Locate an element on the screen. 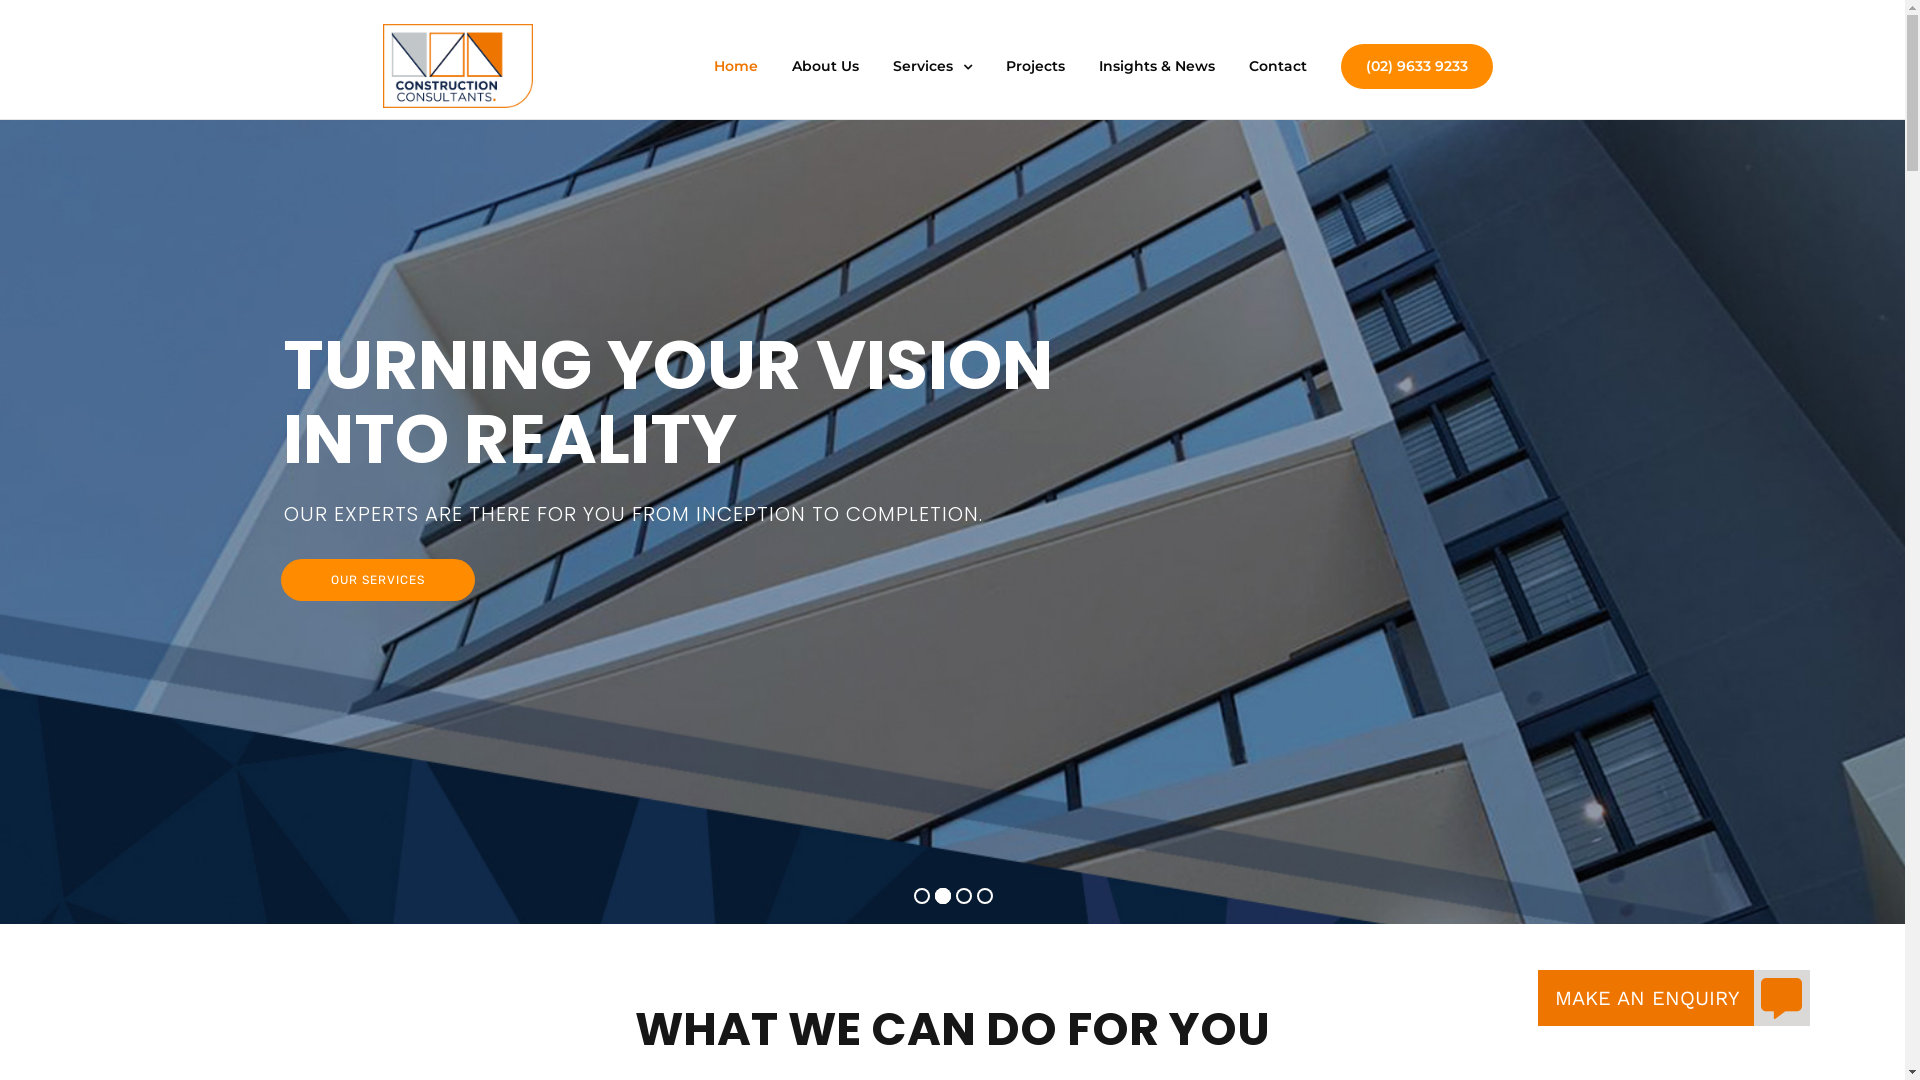  Home is located at coordinates (736, 66).